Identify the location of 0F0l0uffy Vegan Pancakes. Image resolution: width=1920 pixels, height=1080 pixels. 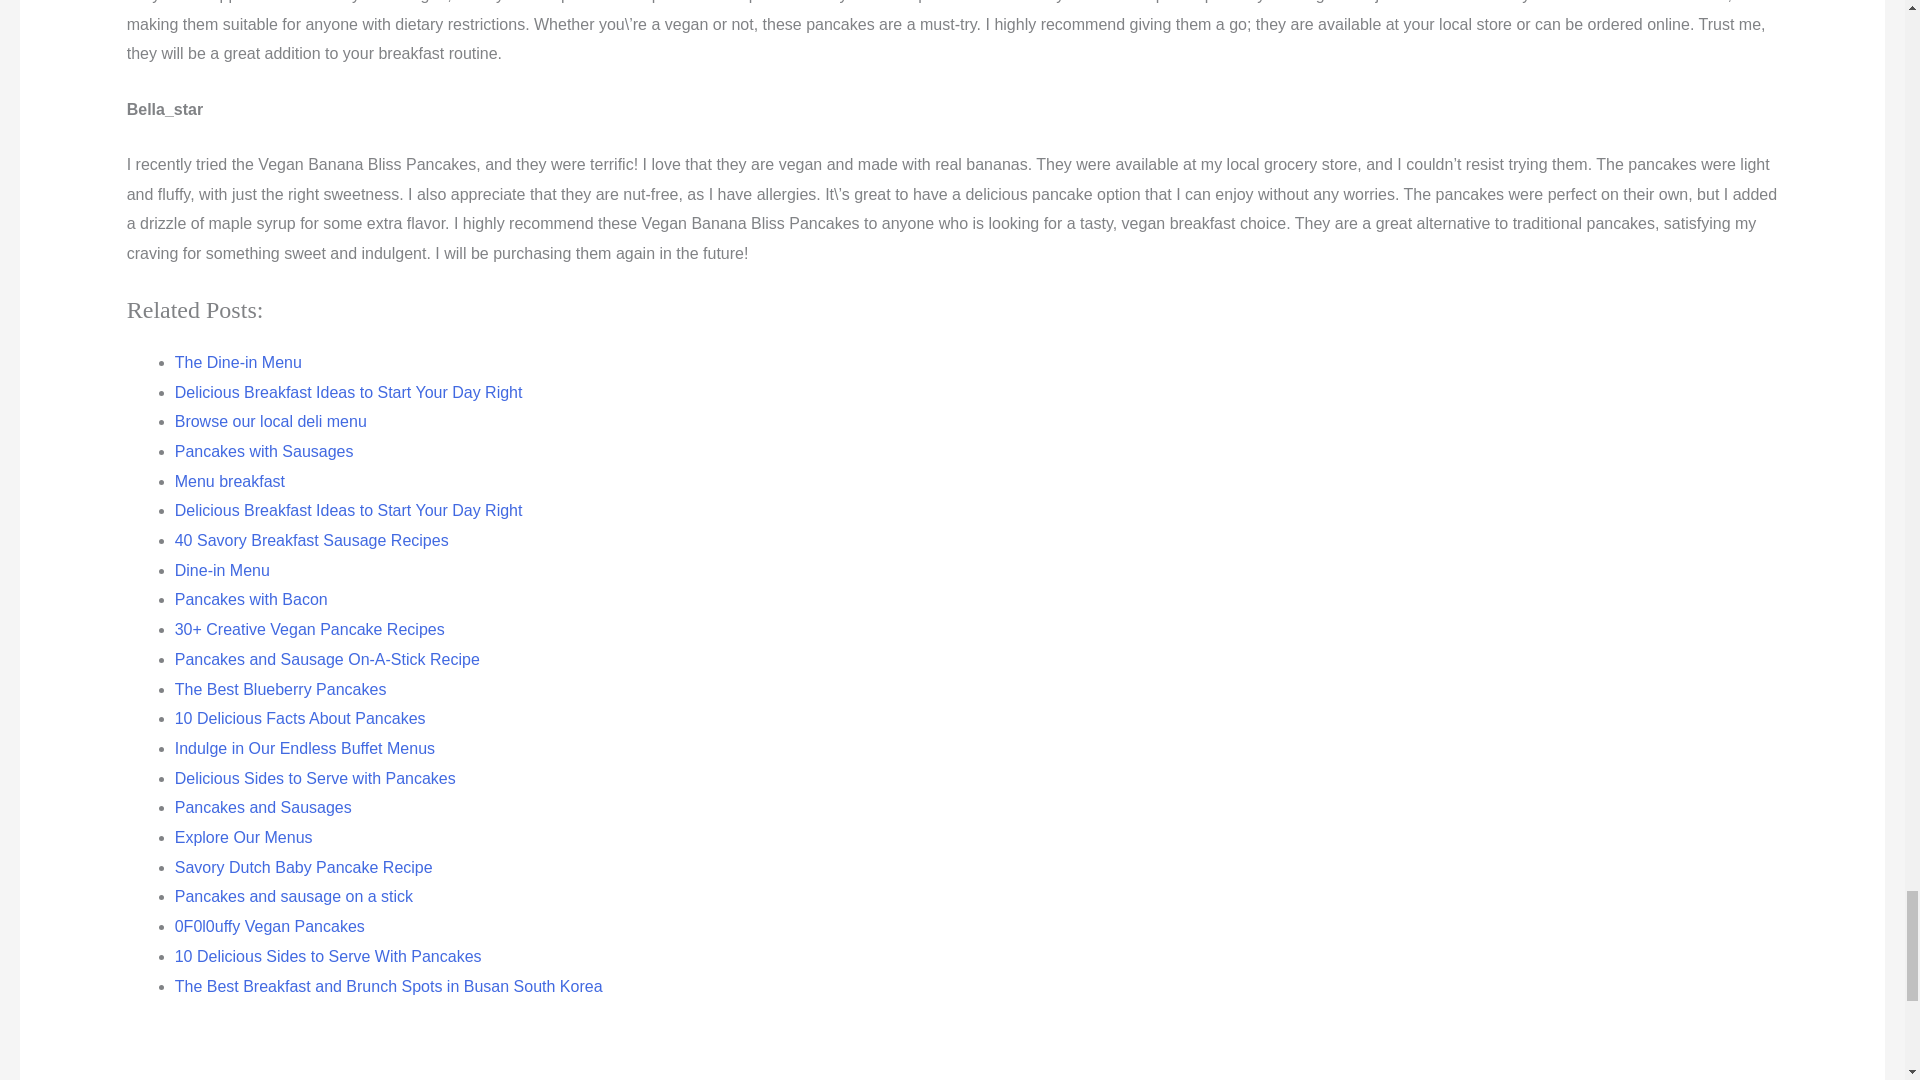
(269, 926).